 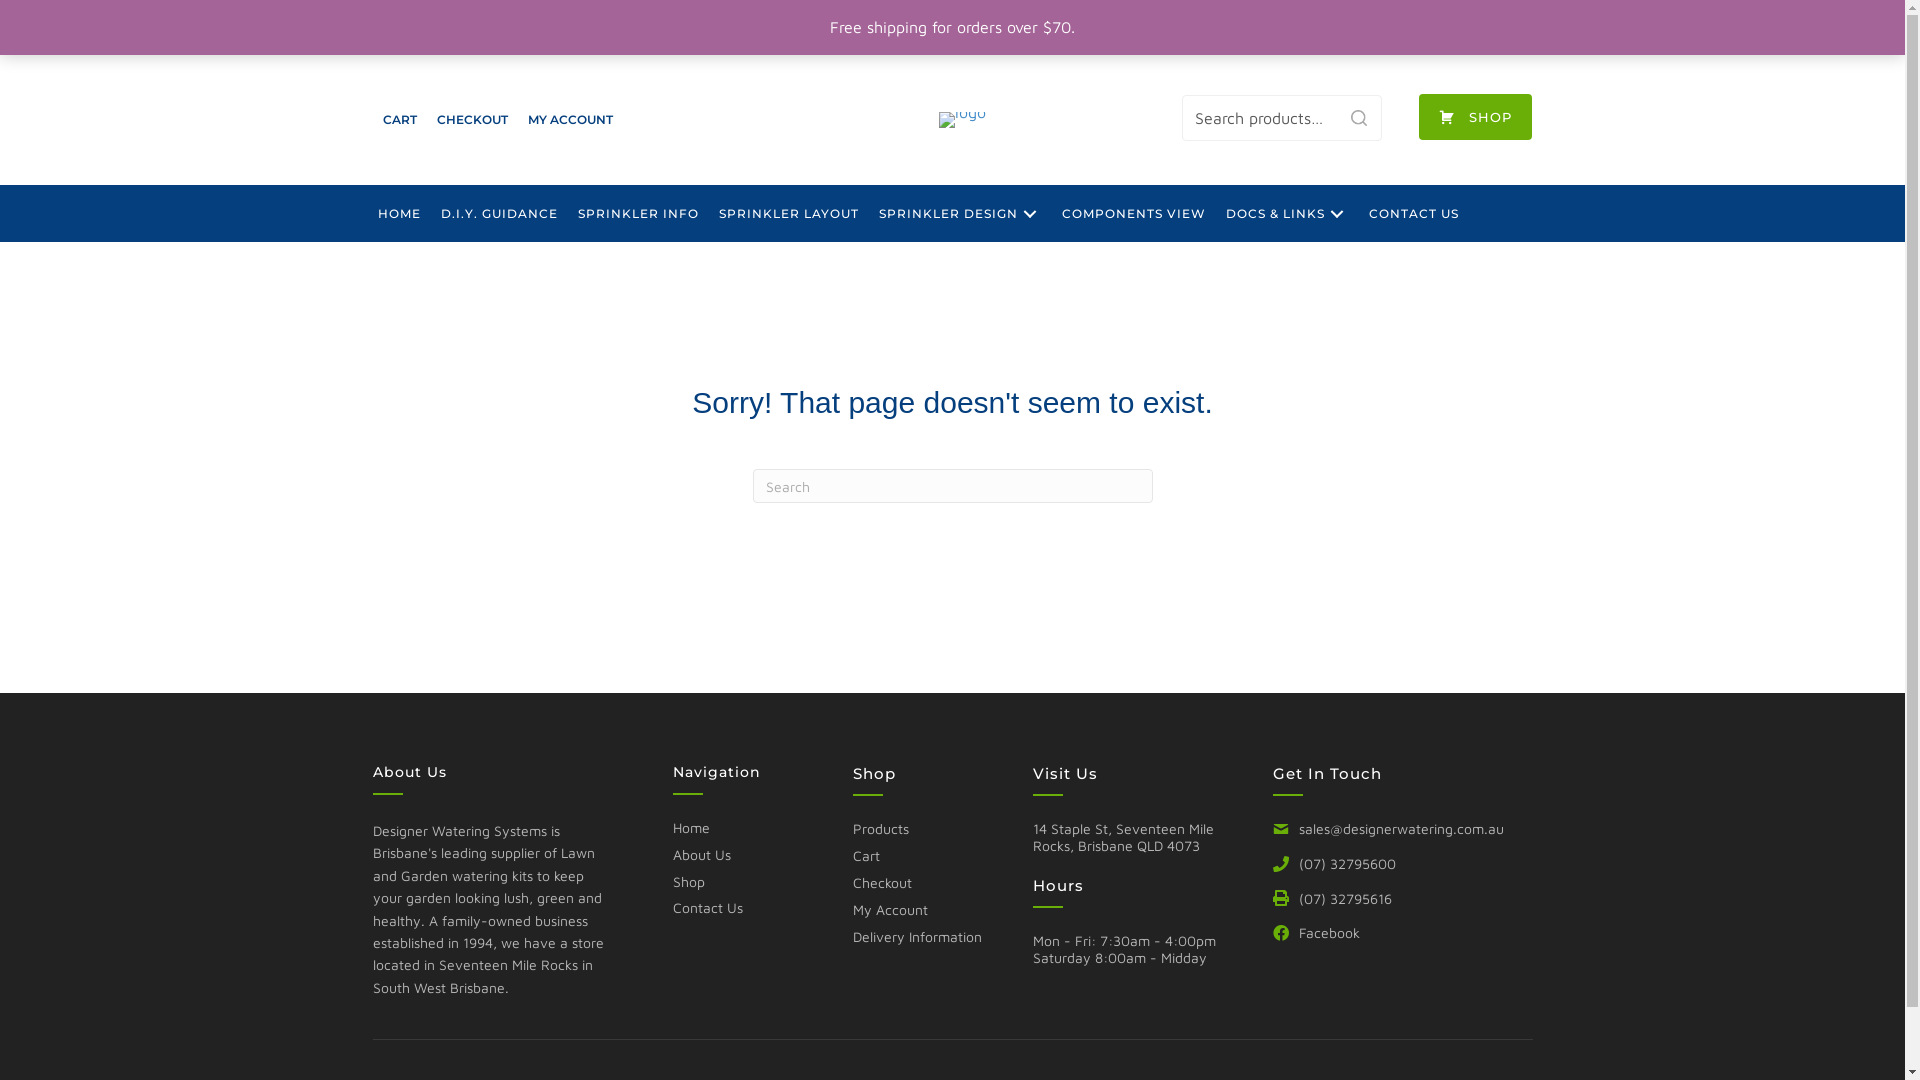 What do you see at coordinates (890, 910) in the screenshot?
I see `My Account` at bounding box center [890, 910].